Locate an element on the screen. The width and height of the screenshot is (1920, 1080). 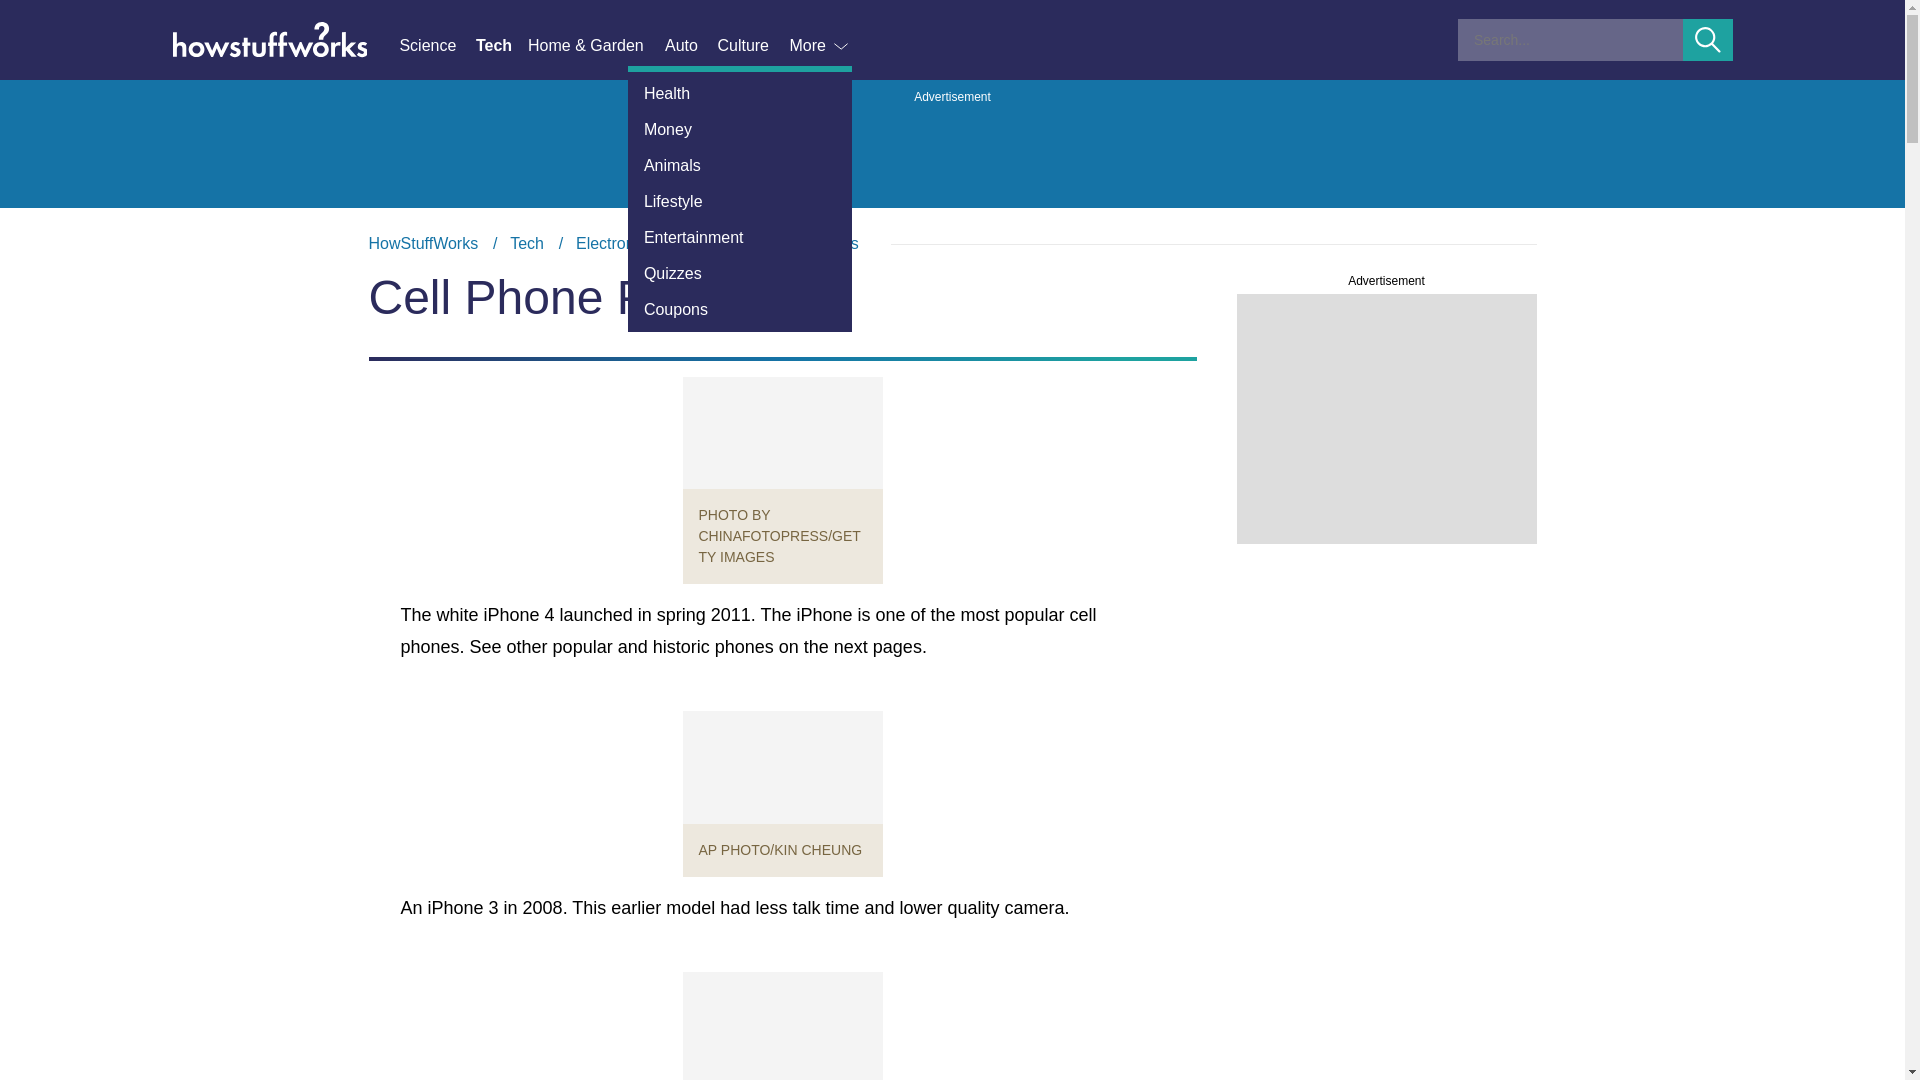
Cell Phones is located at coordinates (814, 243).